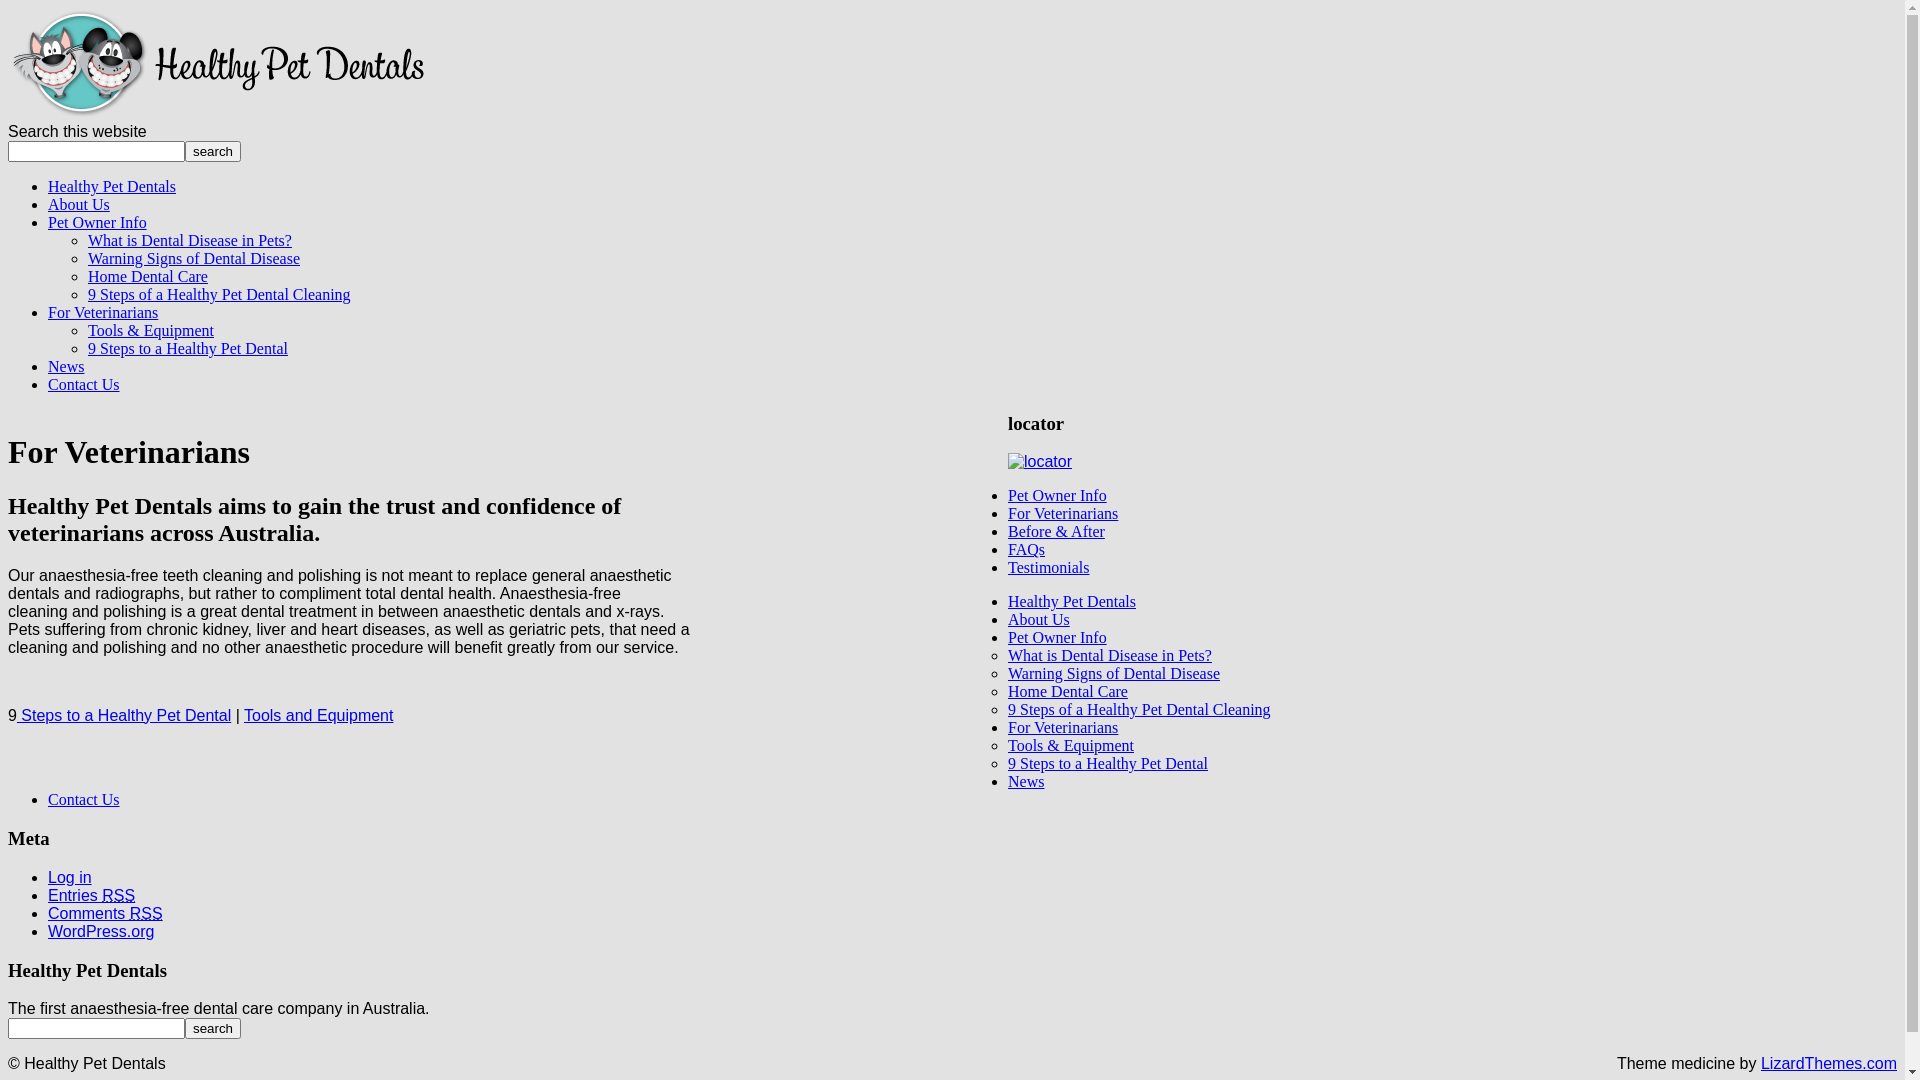 This screenshot has height=1080, width=1920. Describe the element at coordinates (1072, 602) in the screenshot. I see `Healthy Pet Dentals` at that location.